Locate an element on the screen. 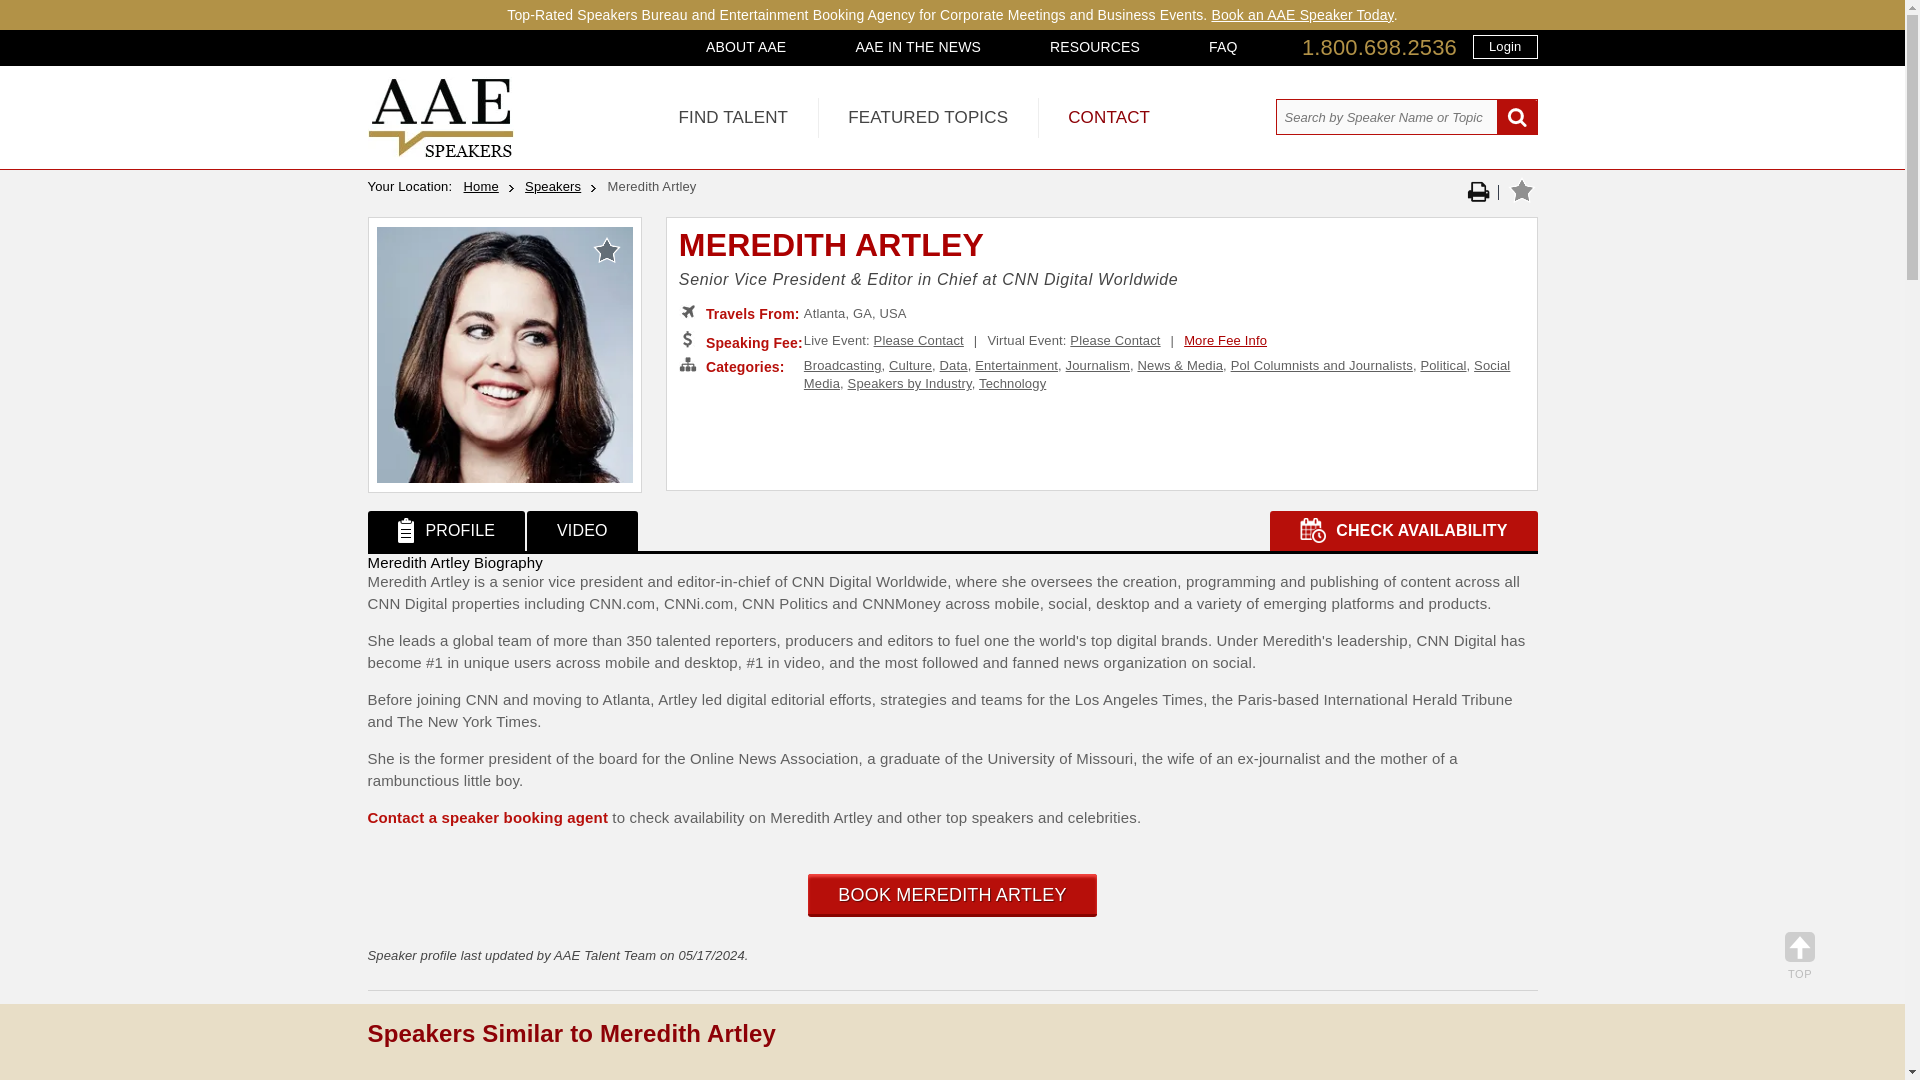 The width and height of the screenshot is (1920, 1080). AAE IN THE NEWS is located at coordinates (918, 46).